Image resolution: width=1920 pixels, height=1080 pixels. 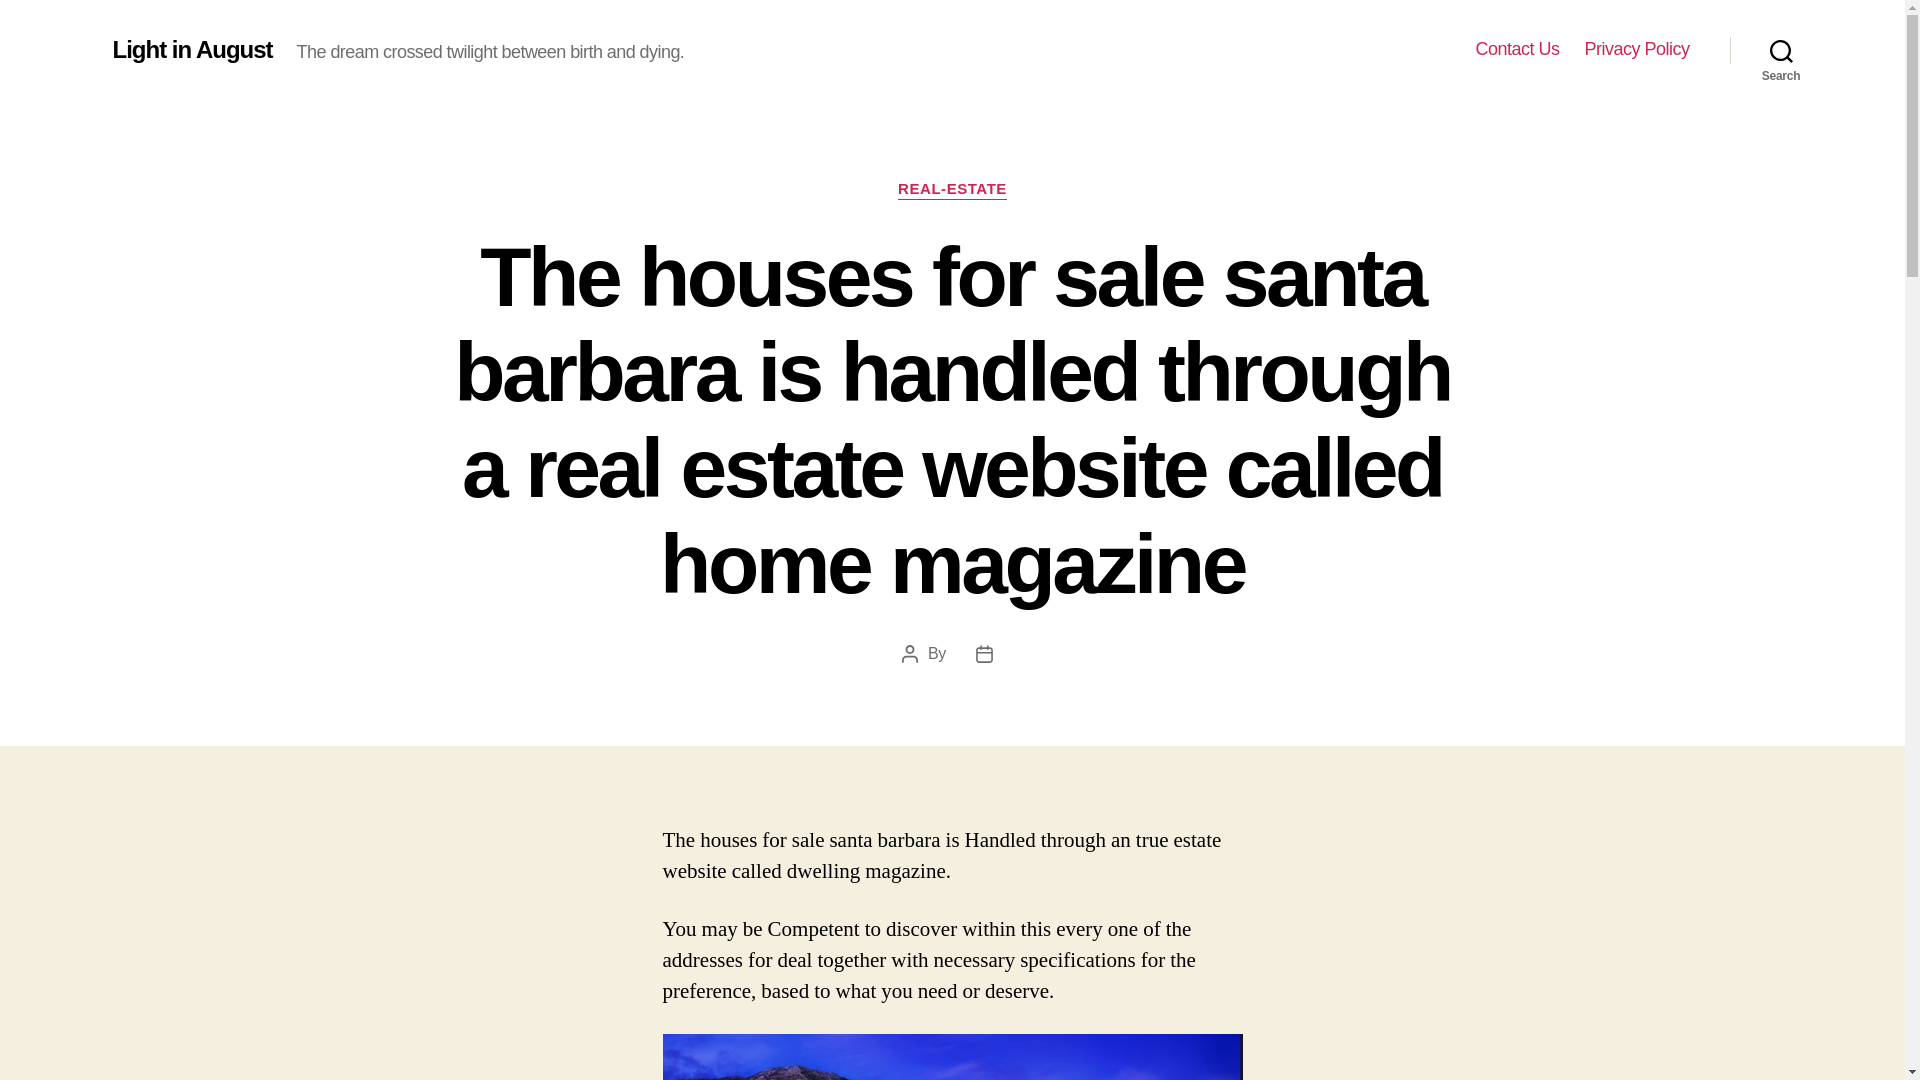 I want to click on Contact Us, so click(x=1516, y=49).